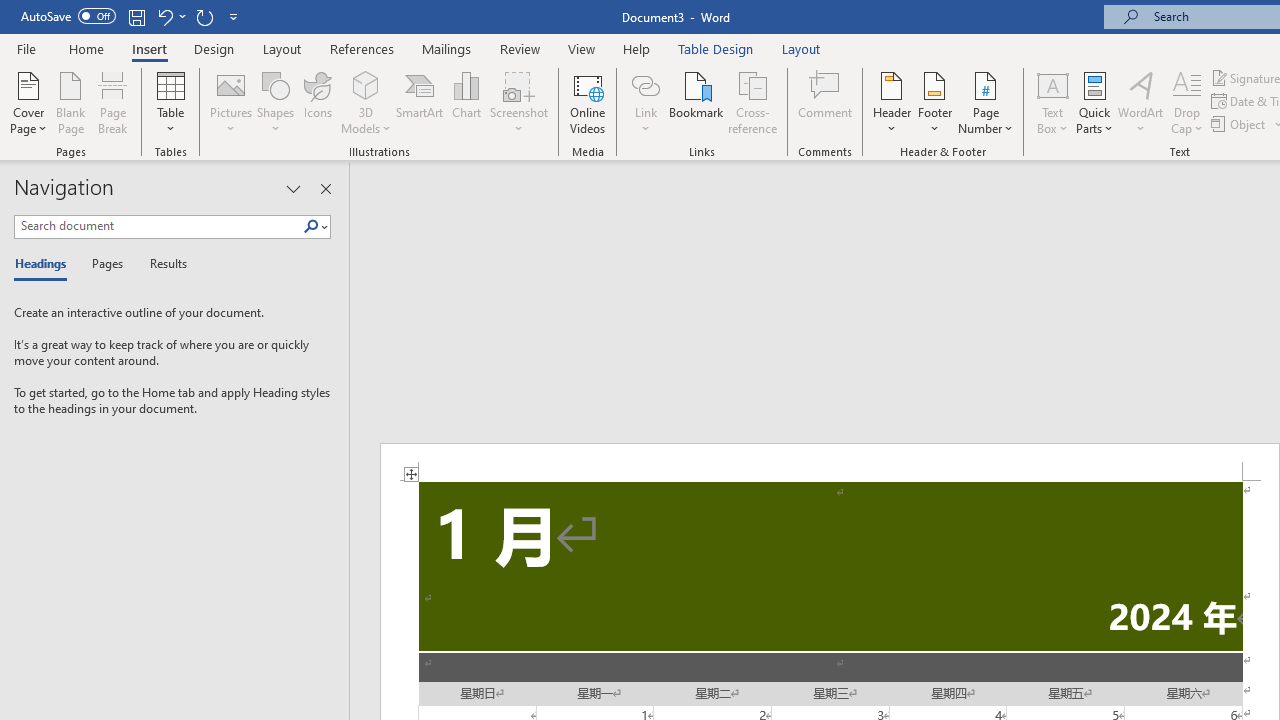  What do you see at coordinates (366, 102) in the screenshot?
I see `3D Models` at bounding box center [366, 102].